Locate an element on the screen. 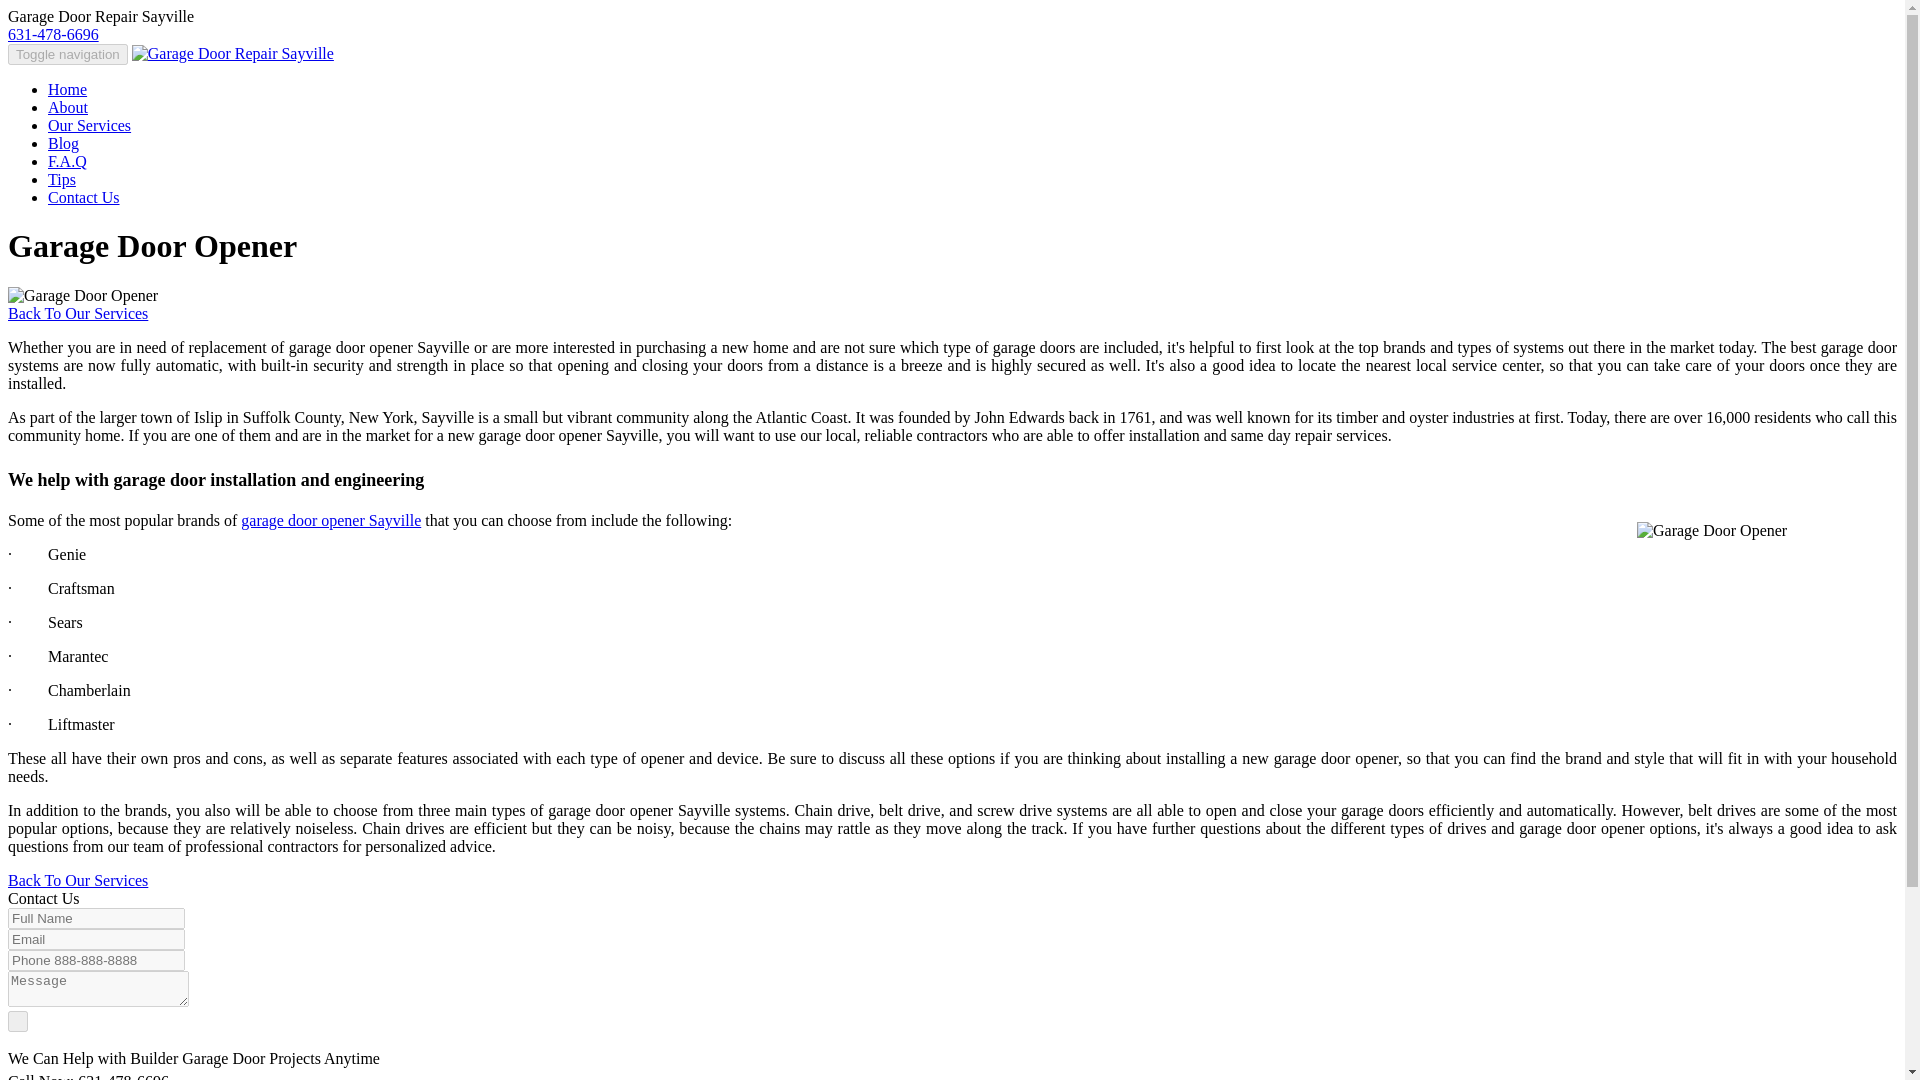 This screenshot has height=1080, width=1920. Our Services is located at coordinates (89, 124).